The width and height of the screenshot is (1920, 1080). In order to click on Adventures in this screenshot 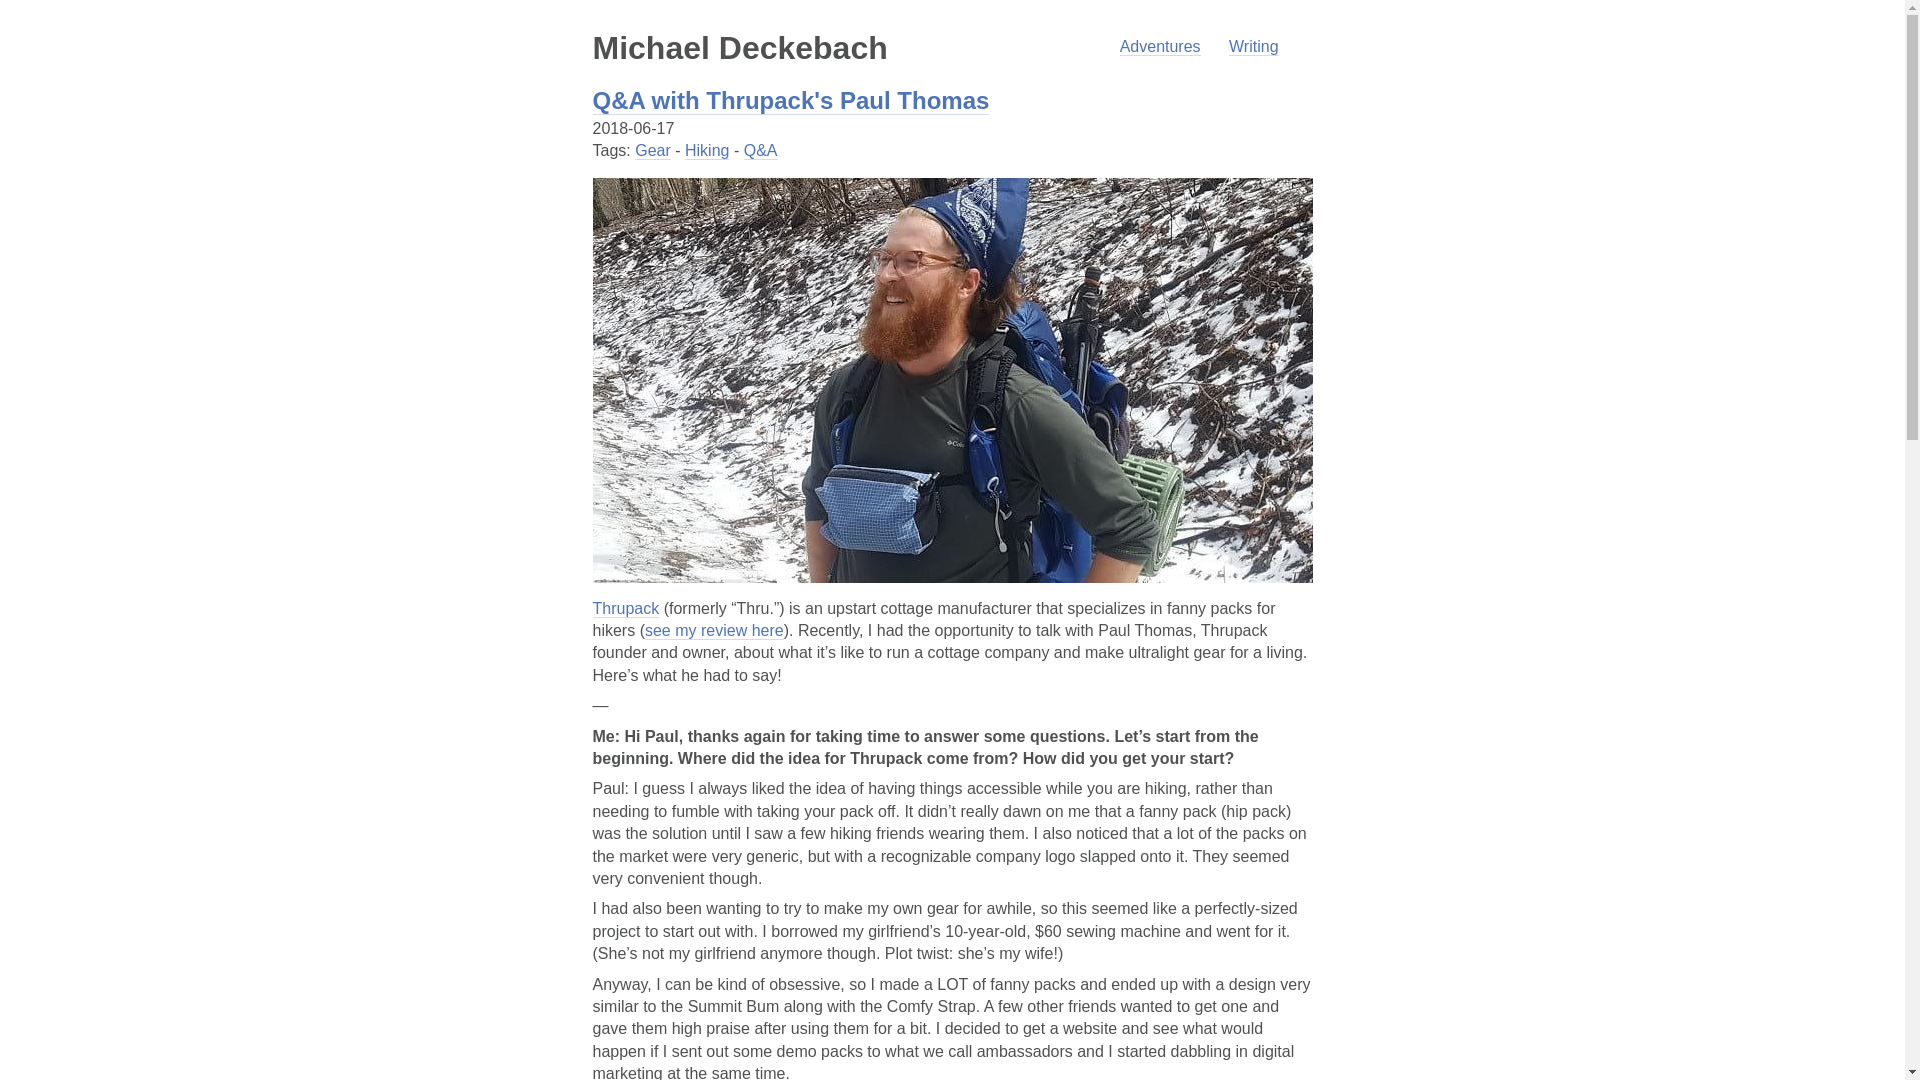, I will do `click(1160, 46)`.